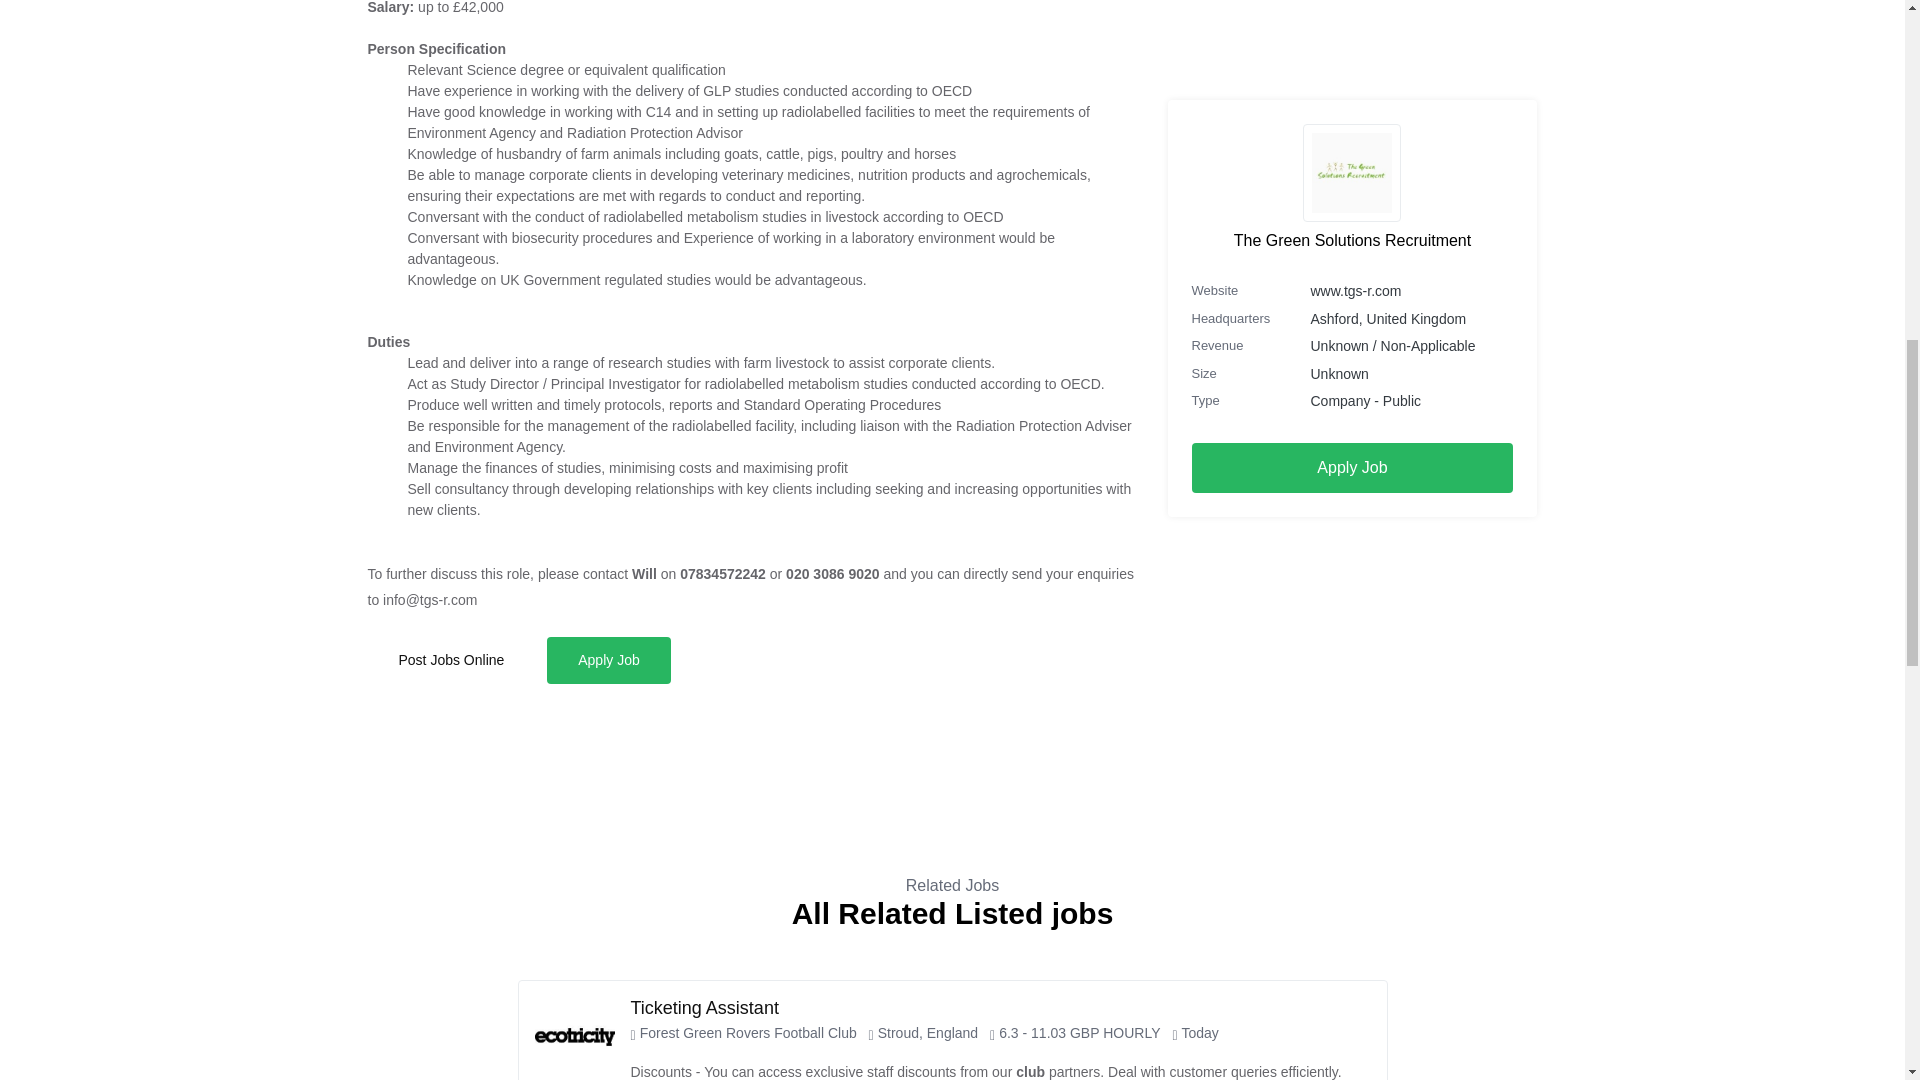 The image size is (1920, 1080). I want to click on Apply Job, so click(608, 660).